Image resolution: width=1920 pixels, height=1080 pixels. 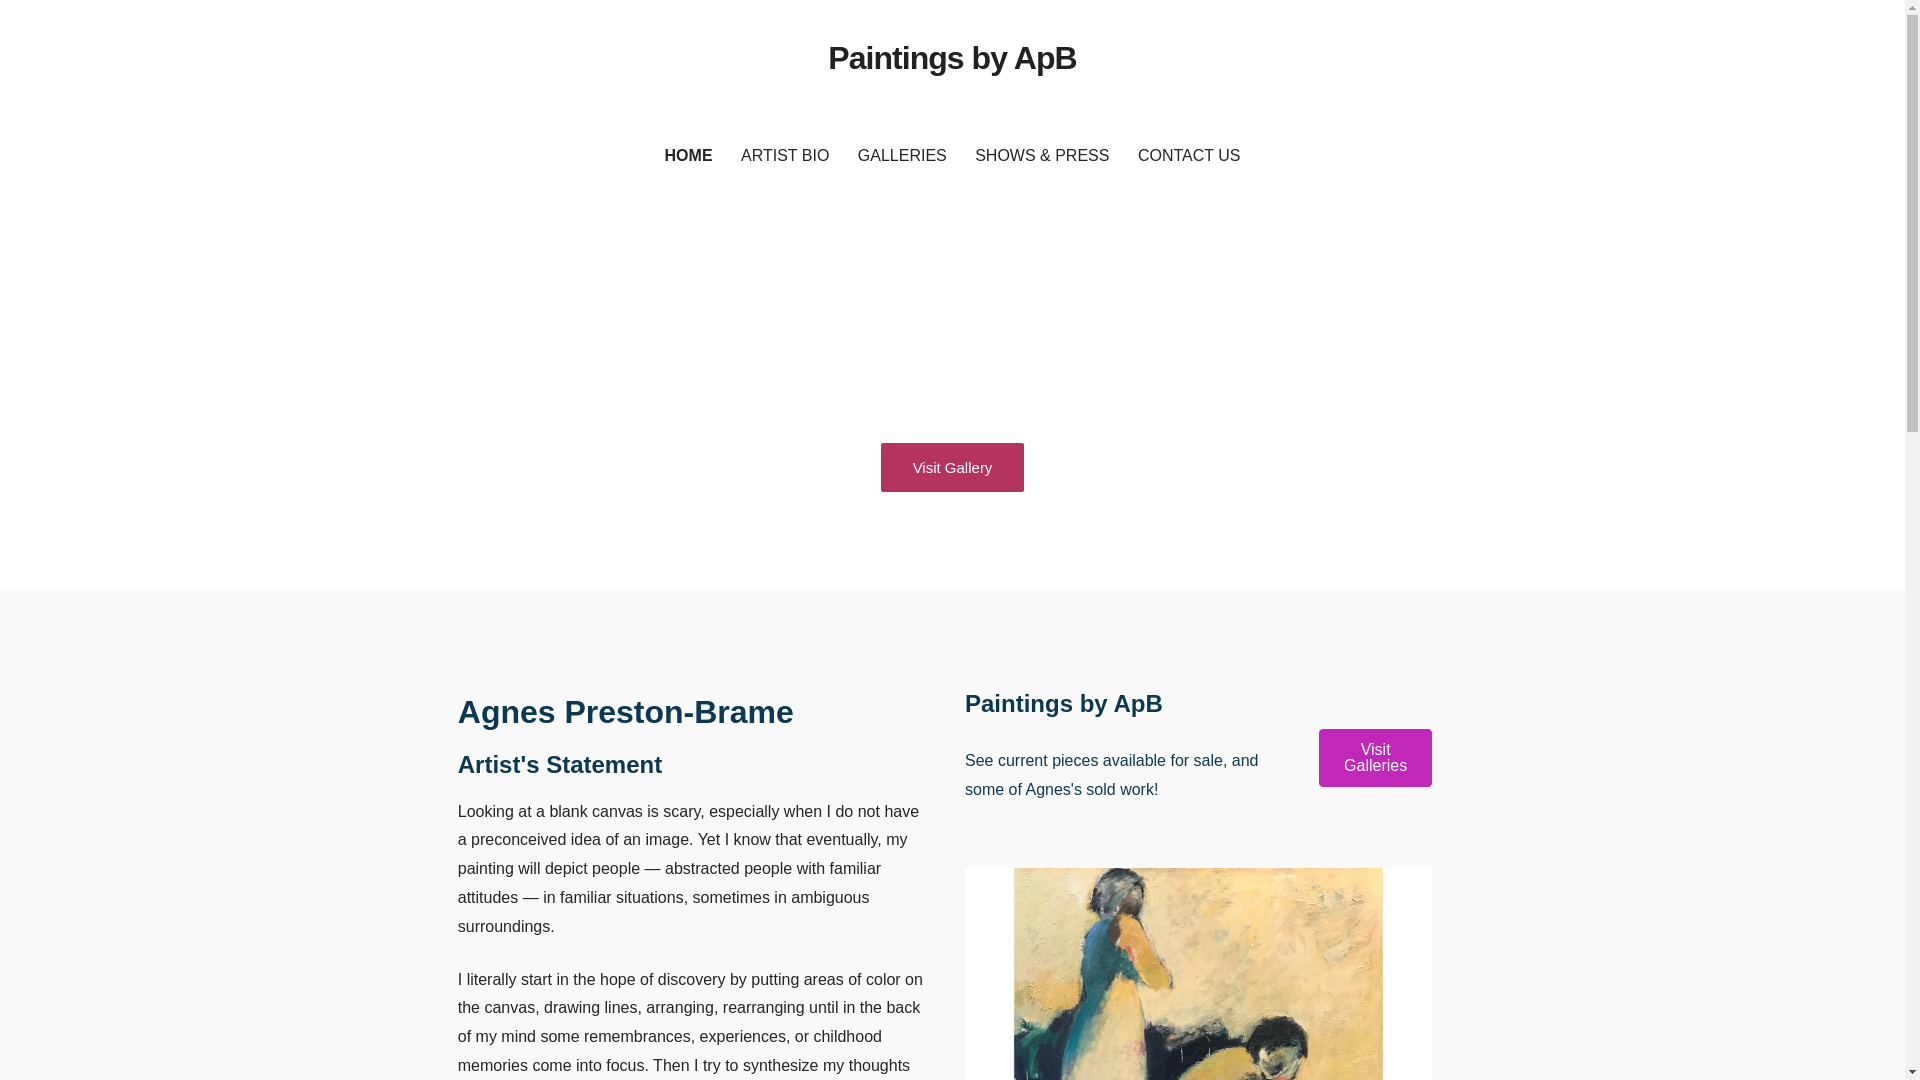 What do you see at coordinates (688, 156) in the screenshot?
I see `HOME` at bounding box center [688, 156].